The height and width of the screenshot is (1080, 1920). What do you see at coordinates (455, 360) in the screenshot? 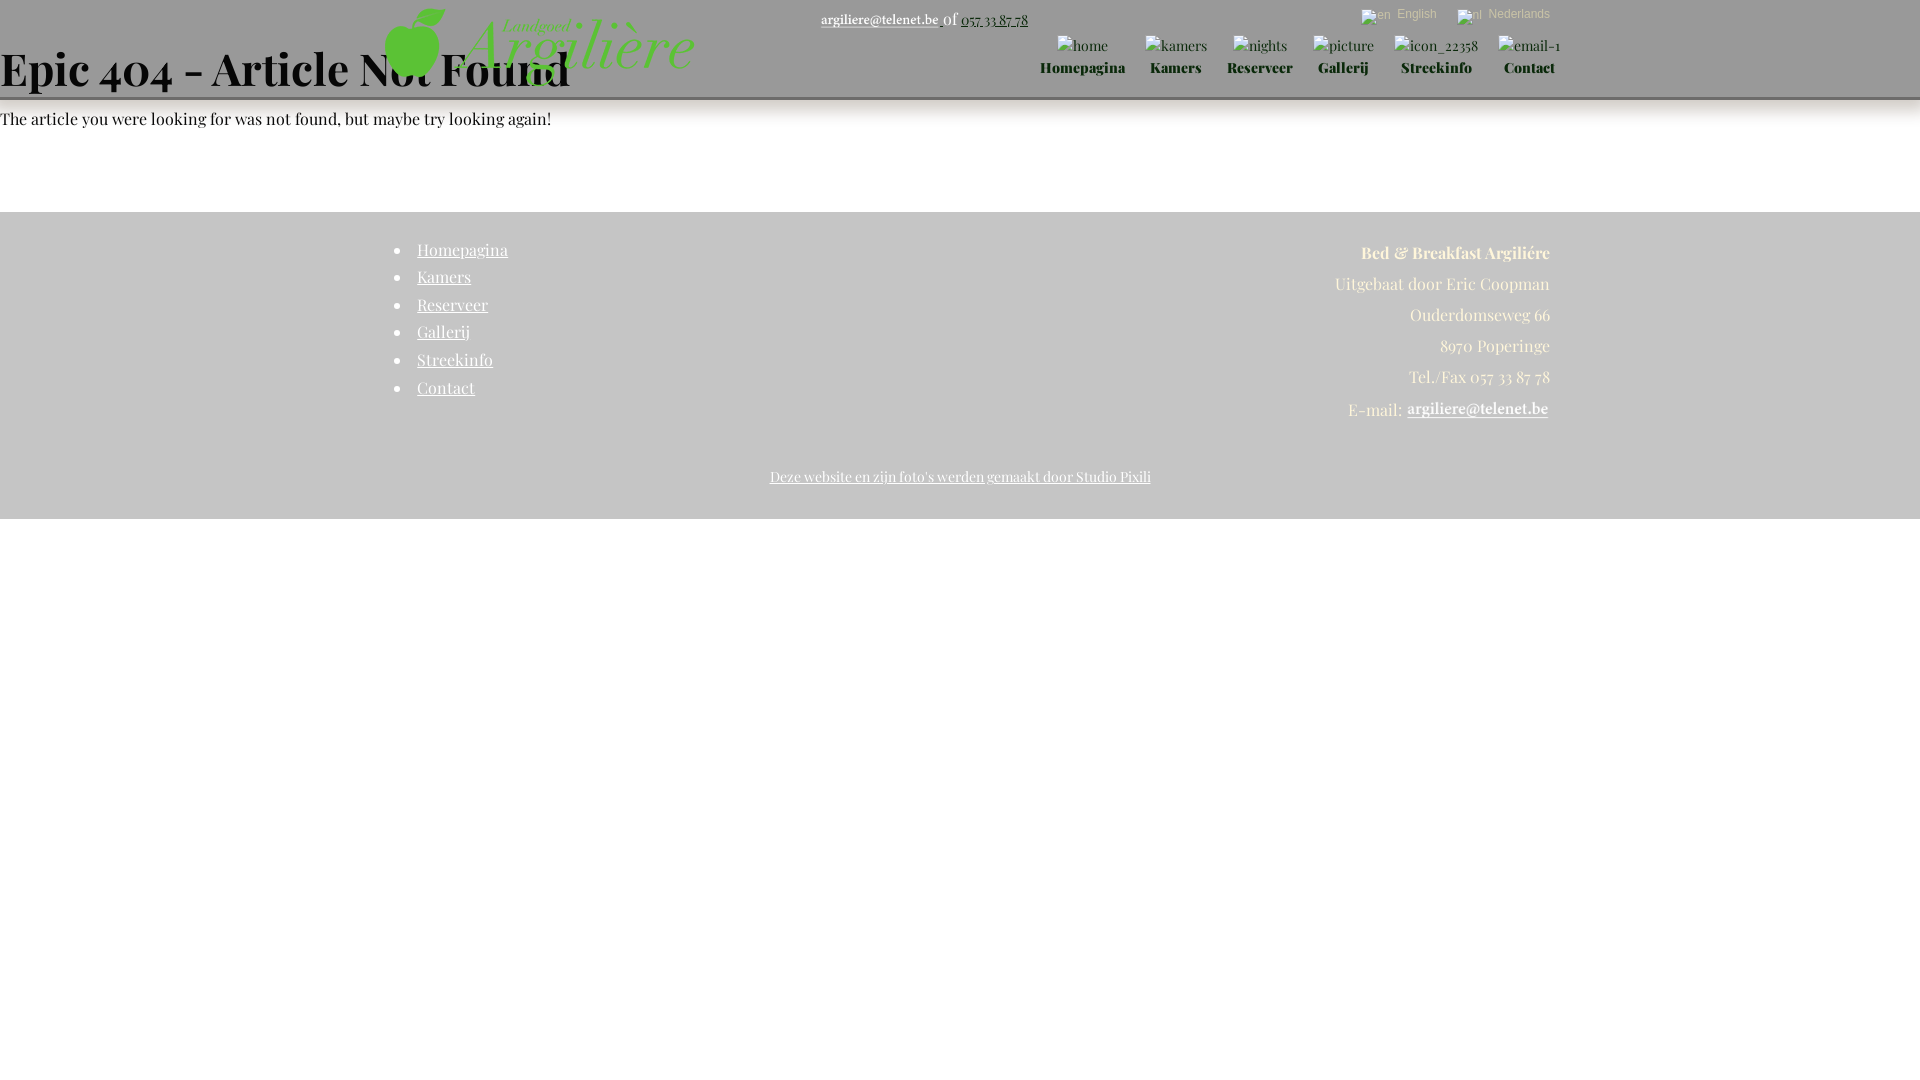
I see `Streekinfo` at bounding box center [455, 360].